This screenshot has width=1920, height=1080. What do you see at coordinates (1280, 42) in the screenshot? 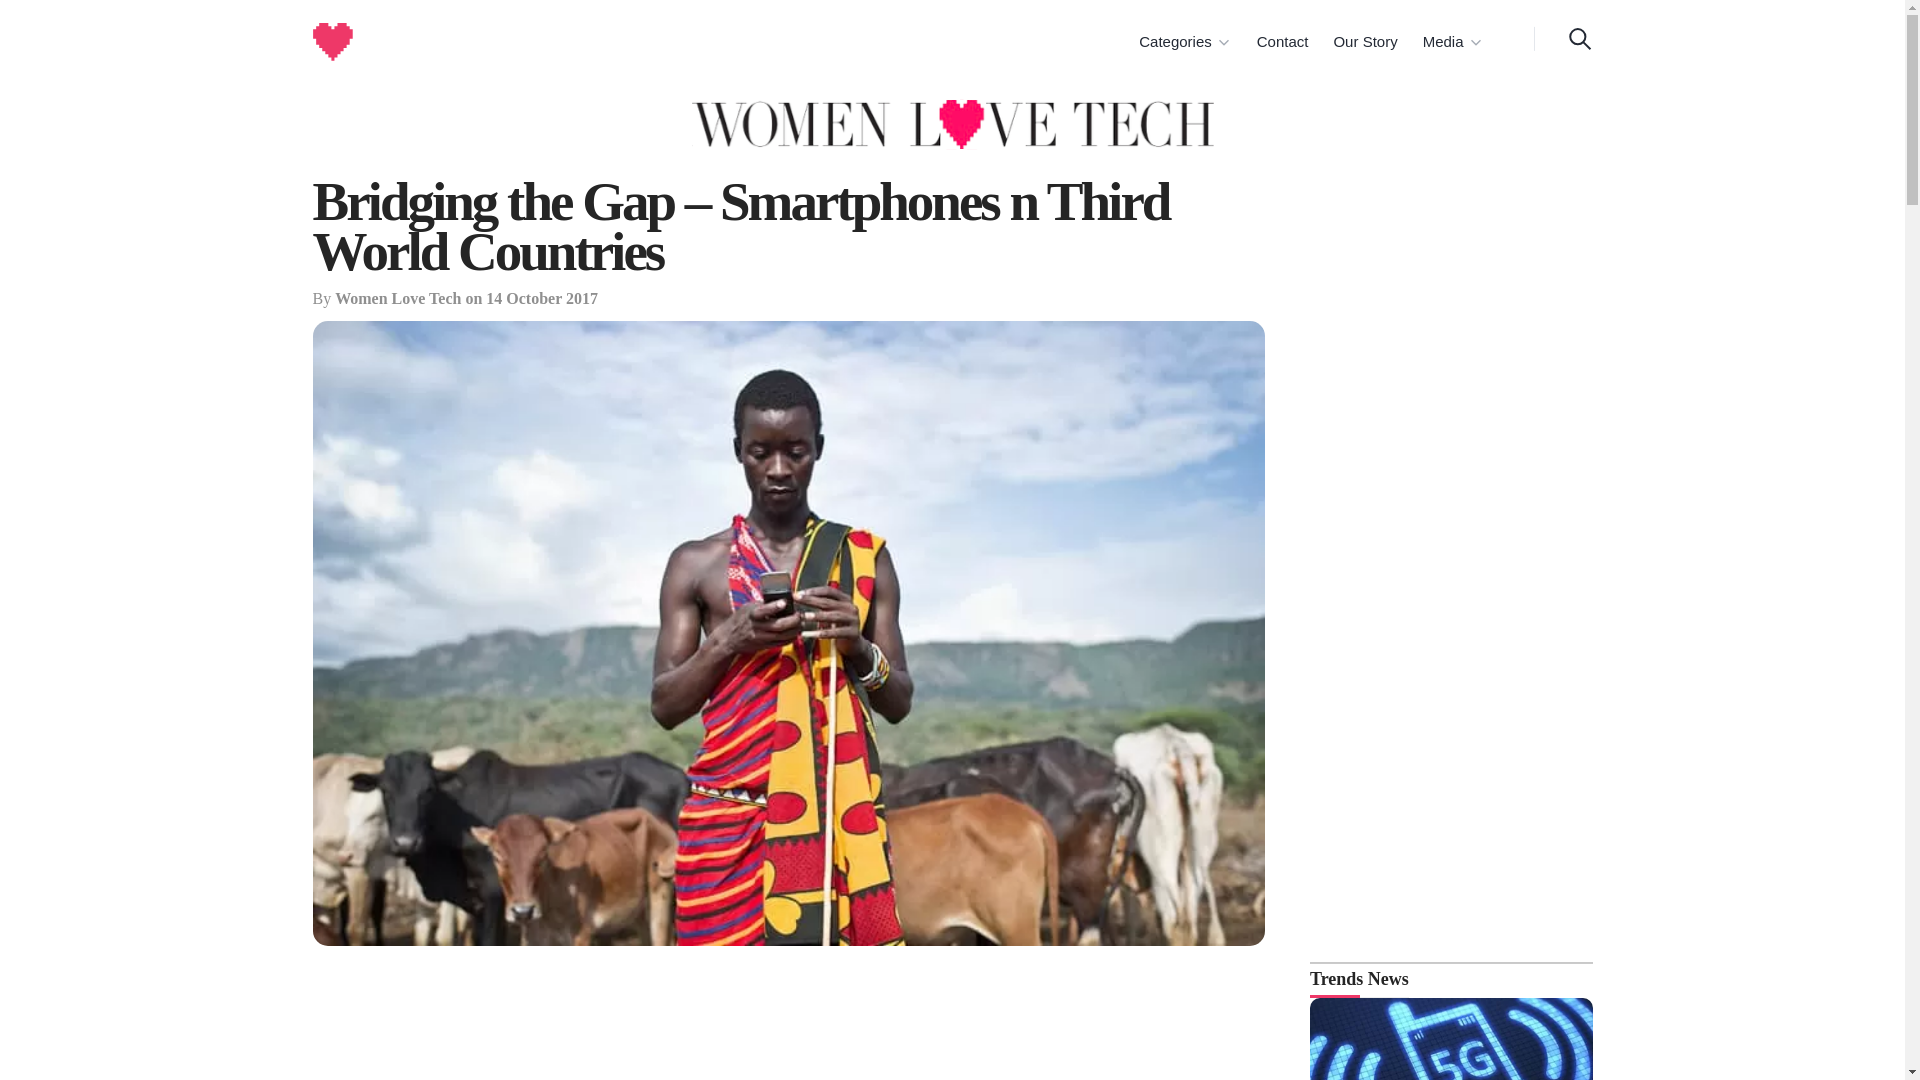
I see `Contact` at bounding box center [1280, 42].